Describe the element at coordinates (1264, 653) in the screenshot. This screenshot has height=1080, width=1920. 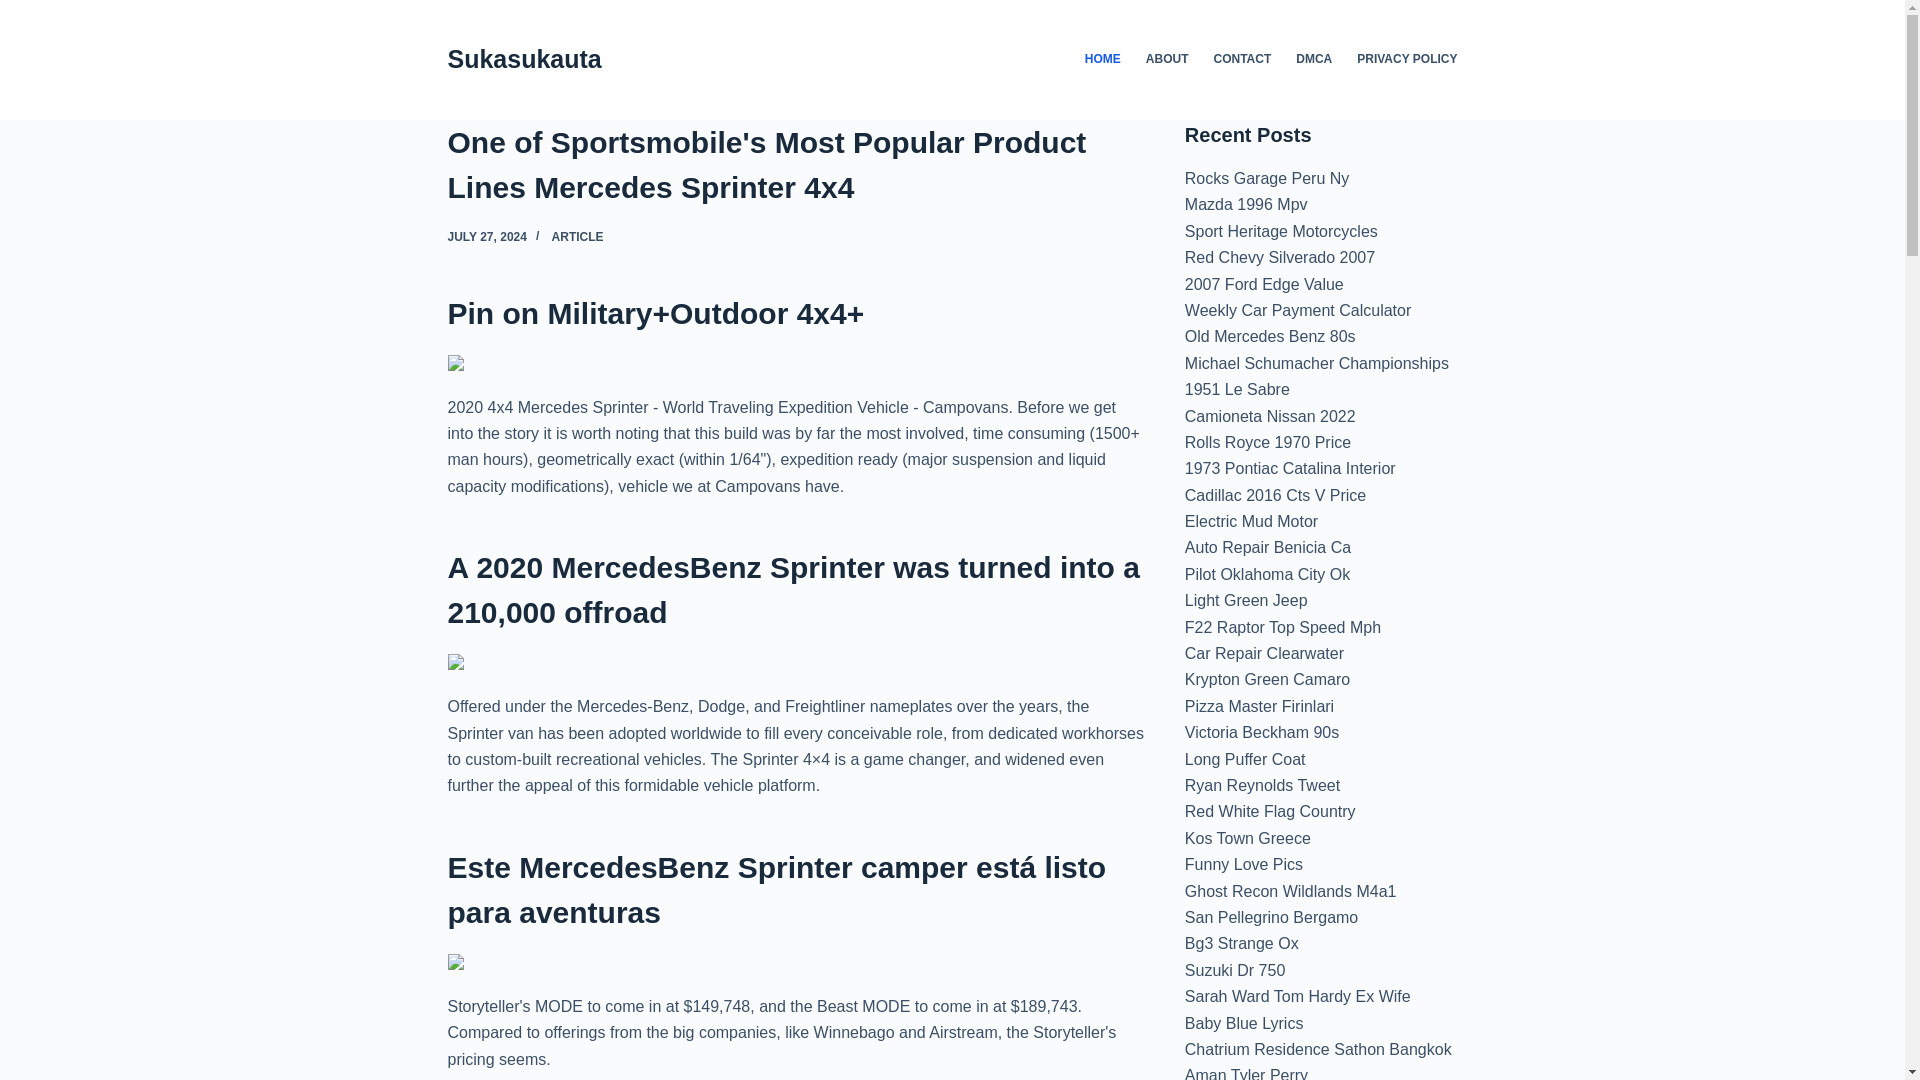
I see `Car Repair Clearwater` at that location.